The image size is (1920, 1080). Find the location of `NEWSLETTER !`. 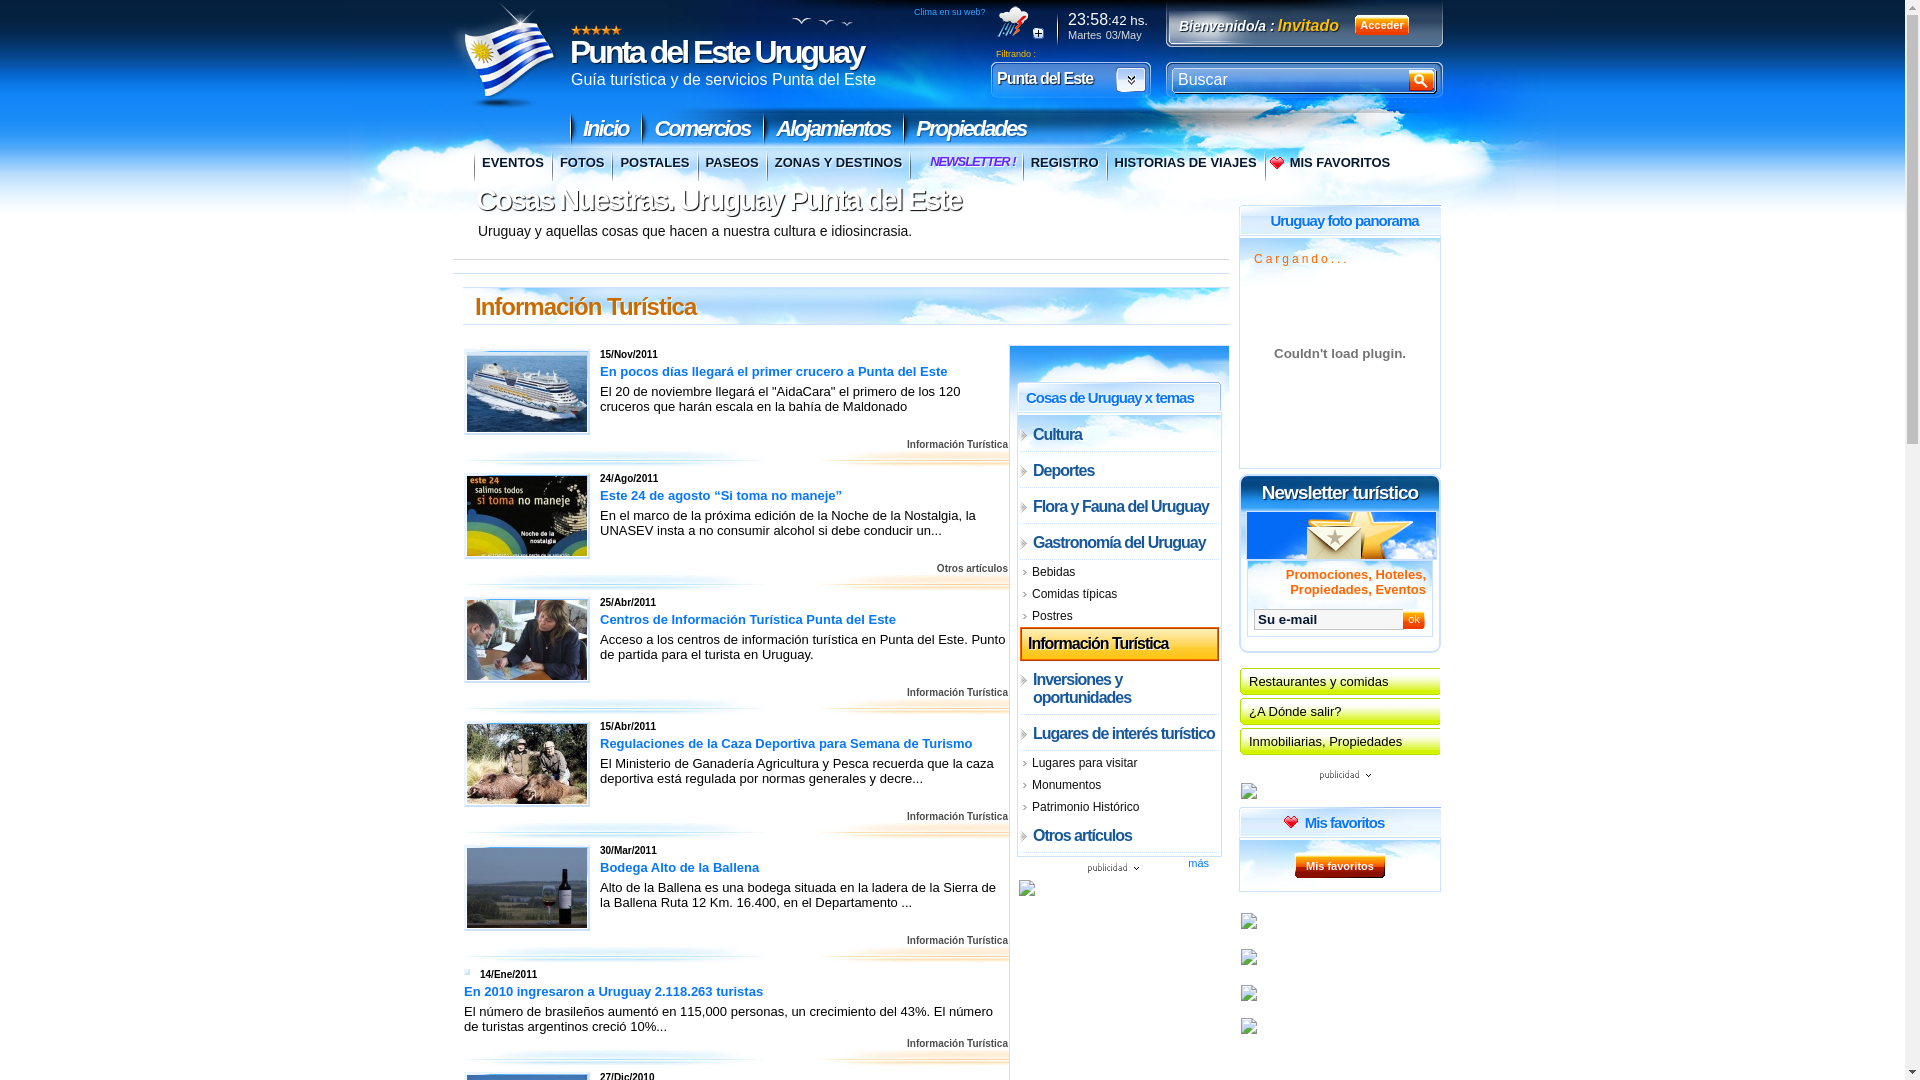

NEWSLETTER ! is located at coordinates (972, 164).